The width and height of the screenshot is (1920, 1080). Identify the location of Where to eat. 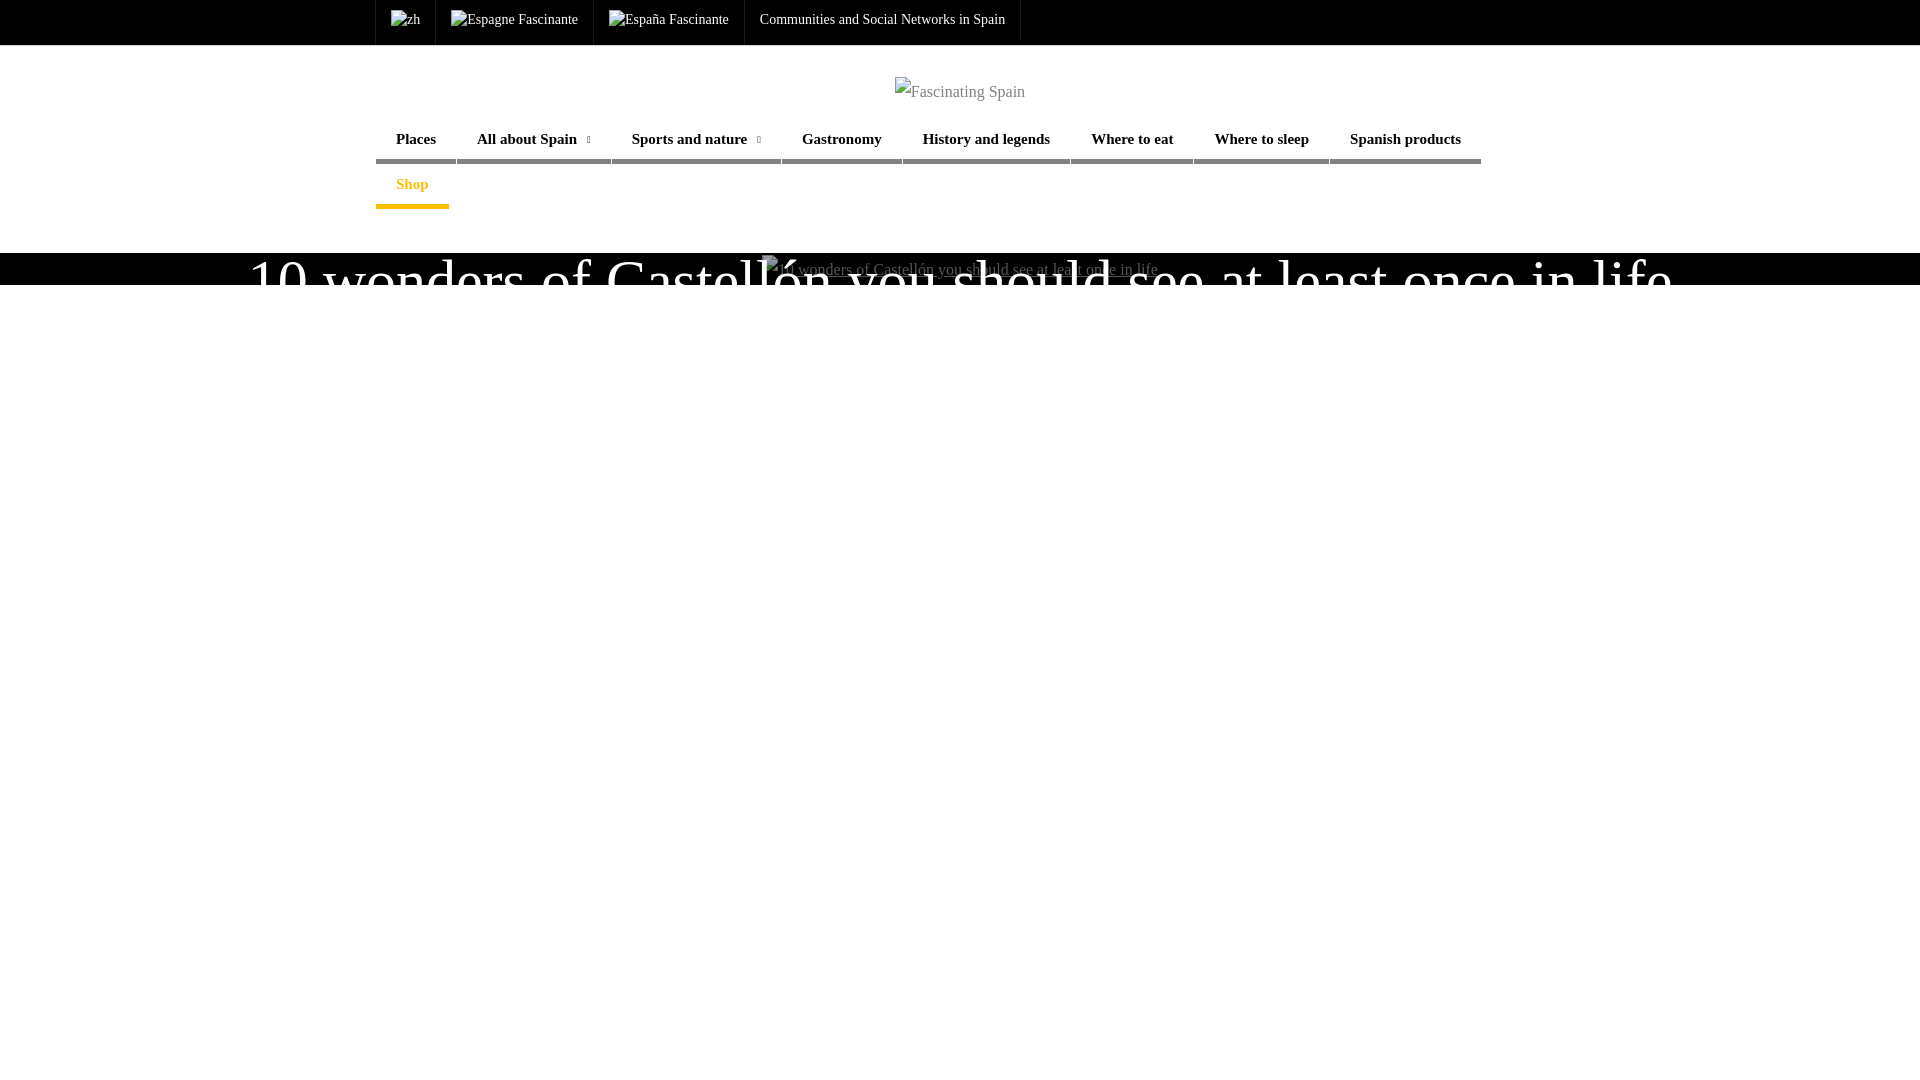
(1132, 141).